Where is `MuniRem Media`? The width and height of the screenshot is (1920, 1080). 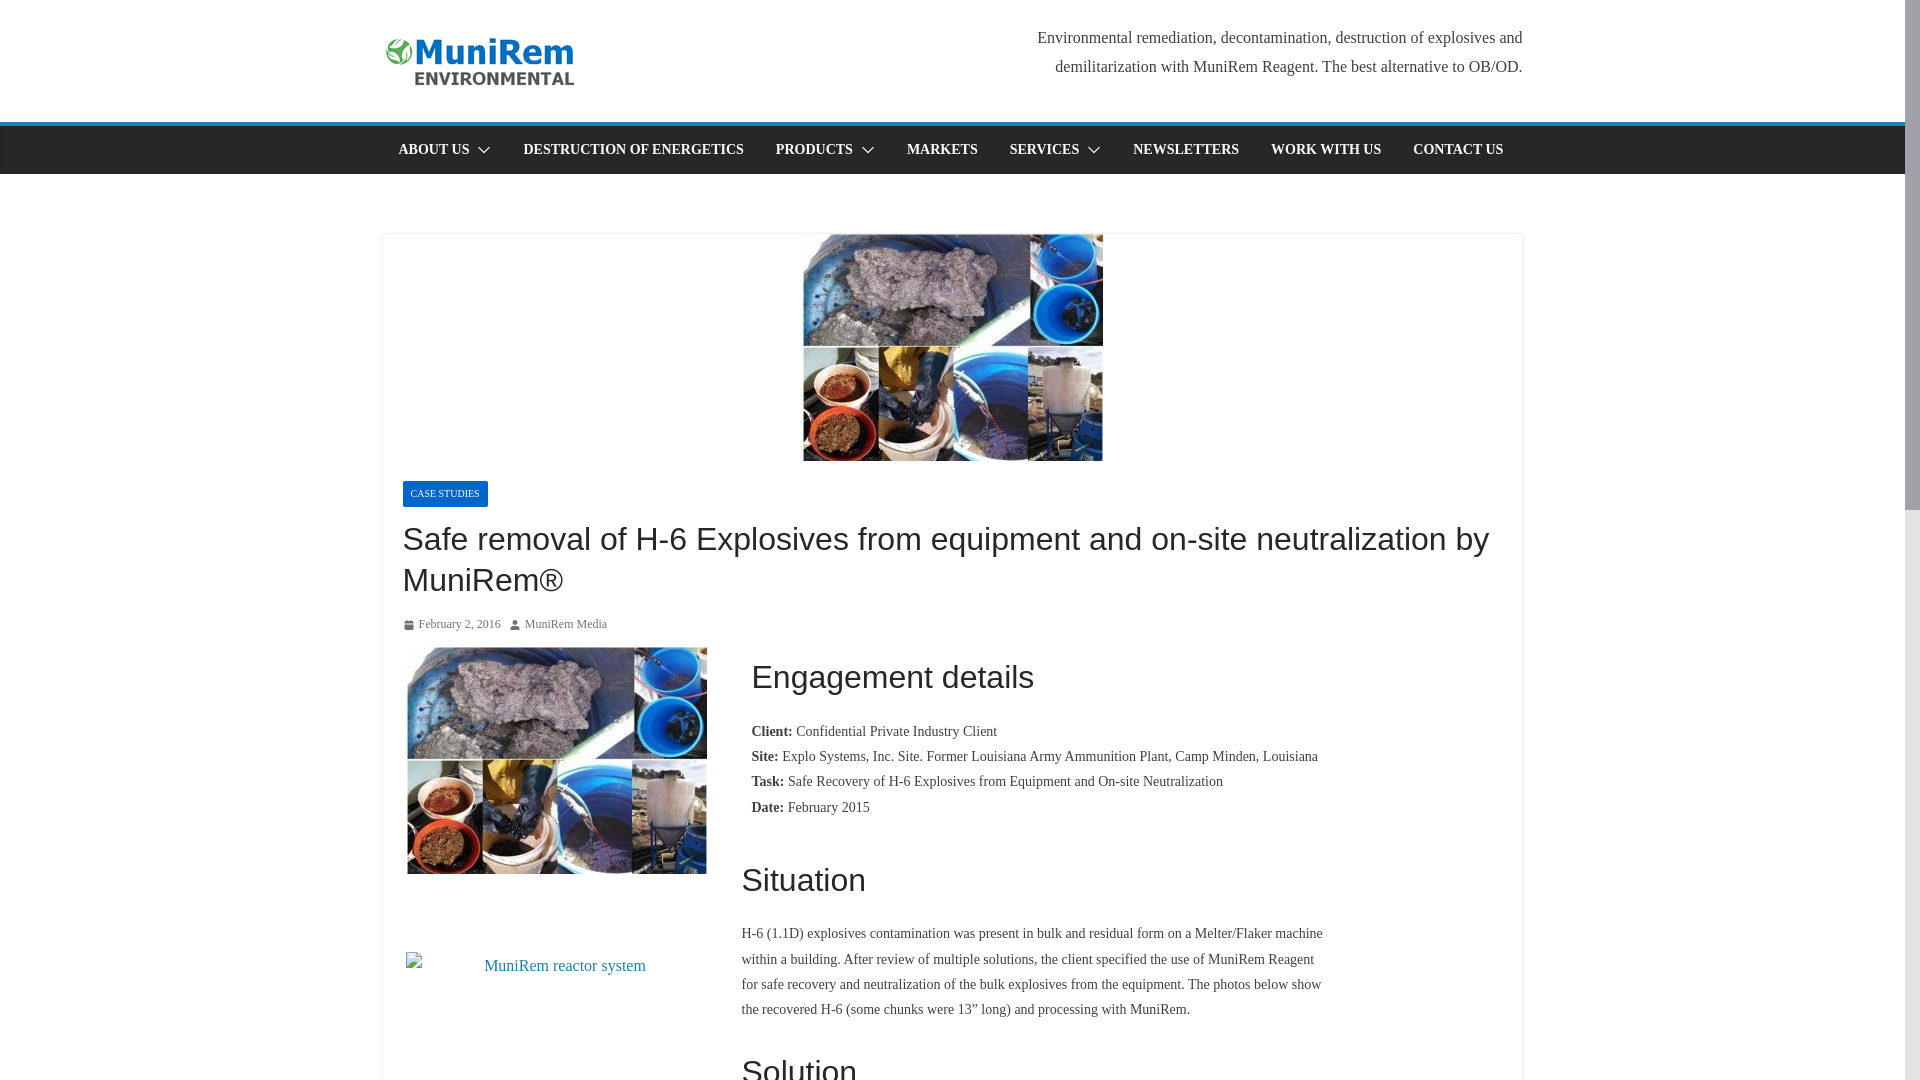 MuniRem Media is located at coordinates (565, 625).